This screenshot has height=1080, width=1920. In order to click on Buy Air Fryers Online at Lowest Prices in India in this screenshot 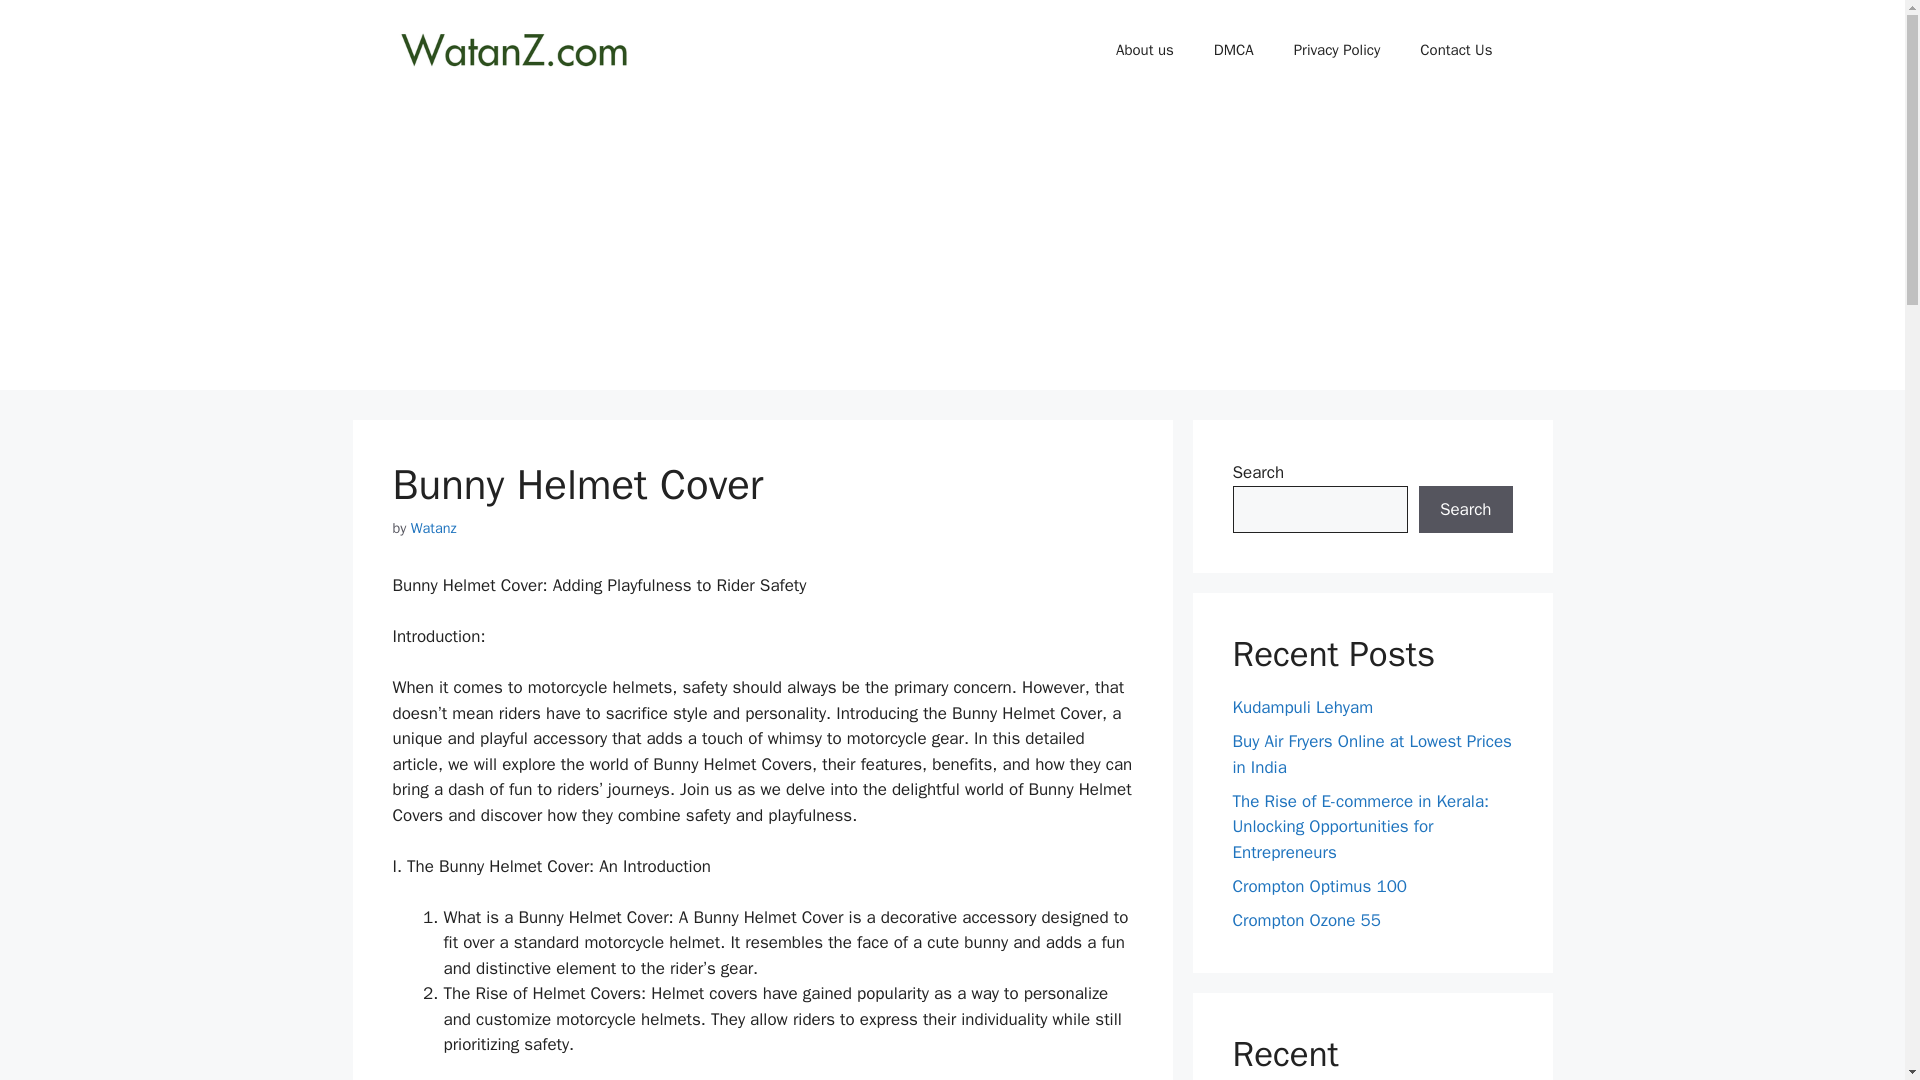, I will do `click(1372, 754)`.